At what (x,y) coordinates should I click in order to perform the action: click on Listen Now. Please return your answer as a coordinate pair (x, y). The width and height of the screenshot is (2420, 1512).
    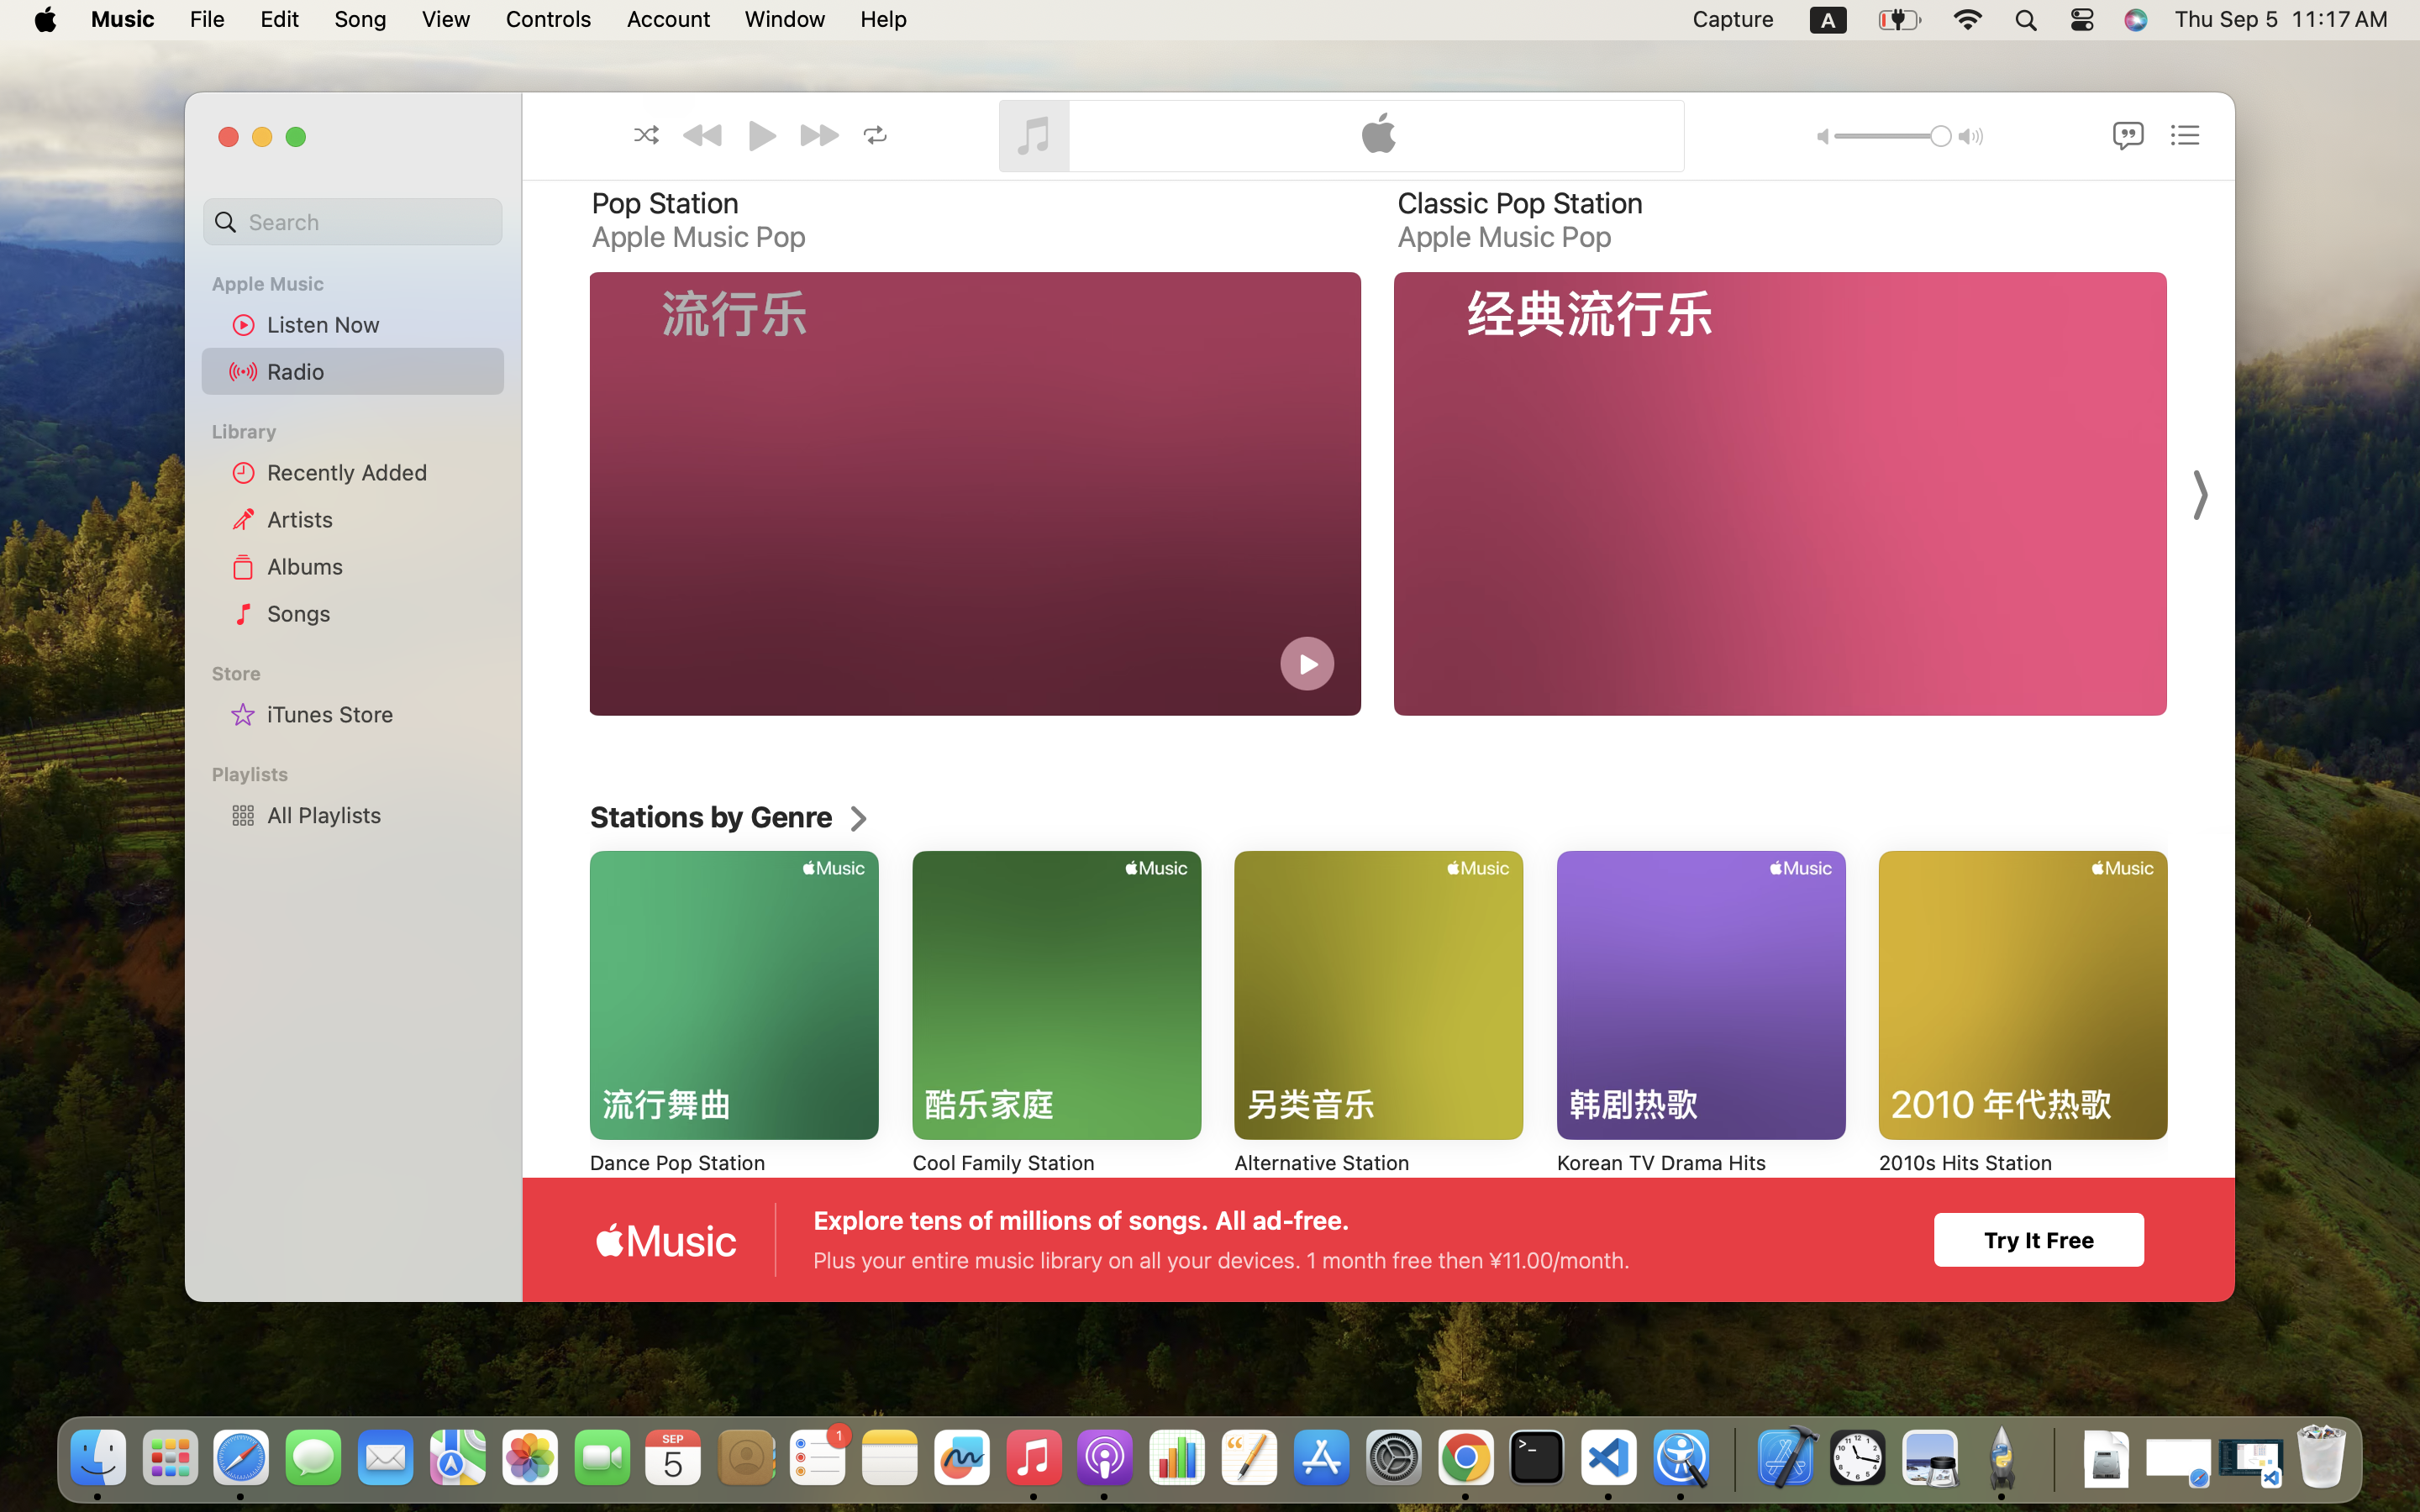
    Looking at the image, I should click on (379, 324).